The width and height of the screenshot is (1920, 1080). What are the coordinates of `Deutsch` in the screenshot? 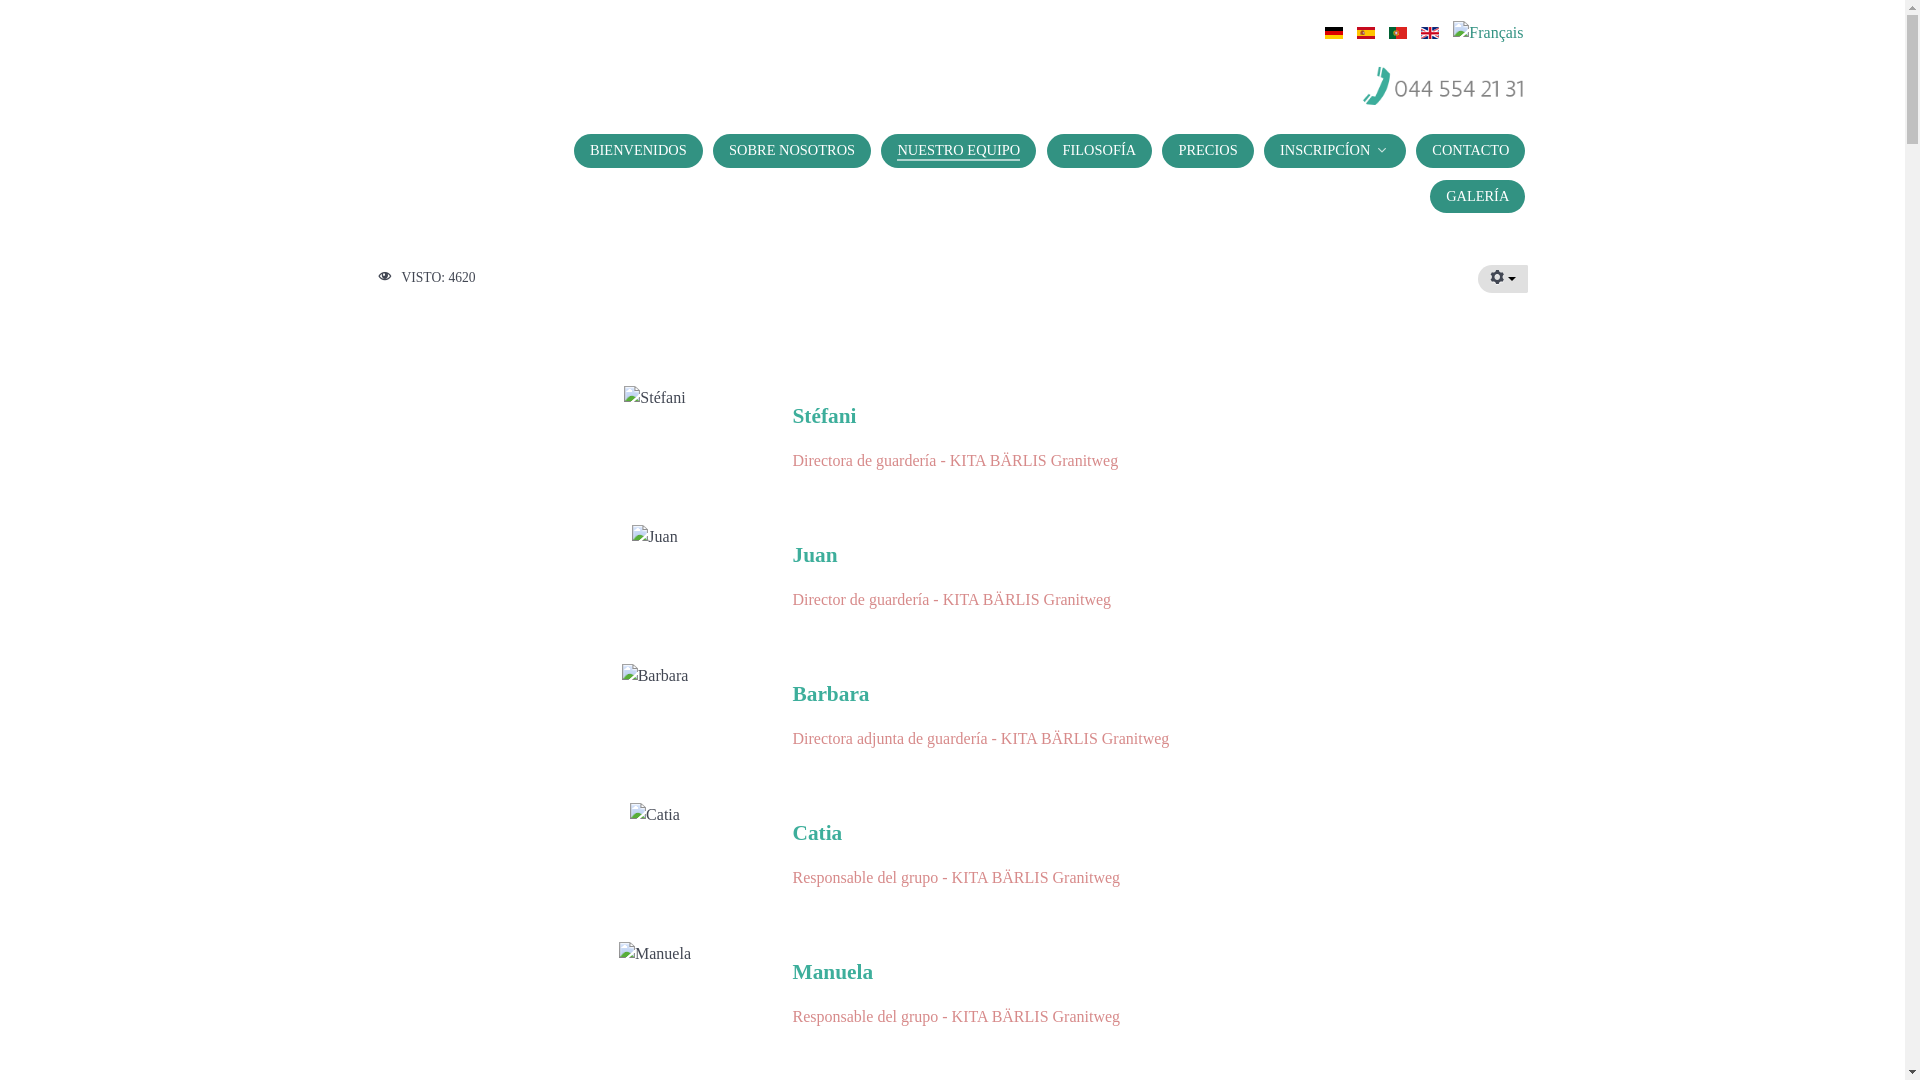 It's located at (1334, 32).